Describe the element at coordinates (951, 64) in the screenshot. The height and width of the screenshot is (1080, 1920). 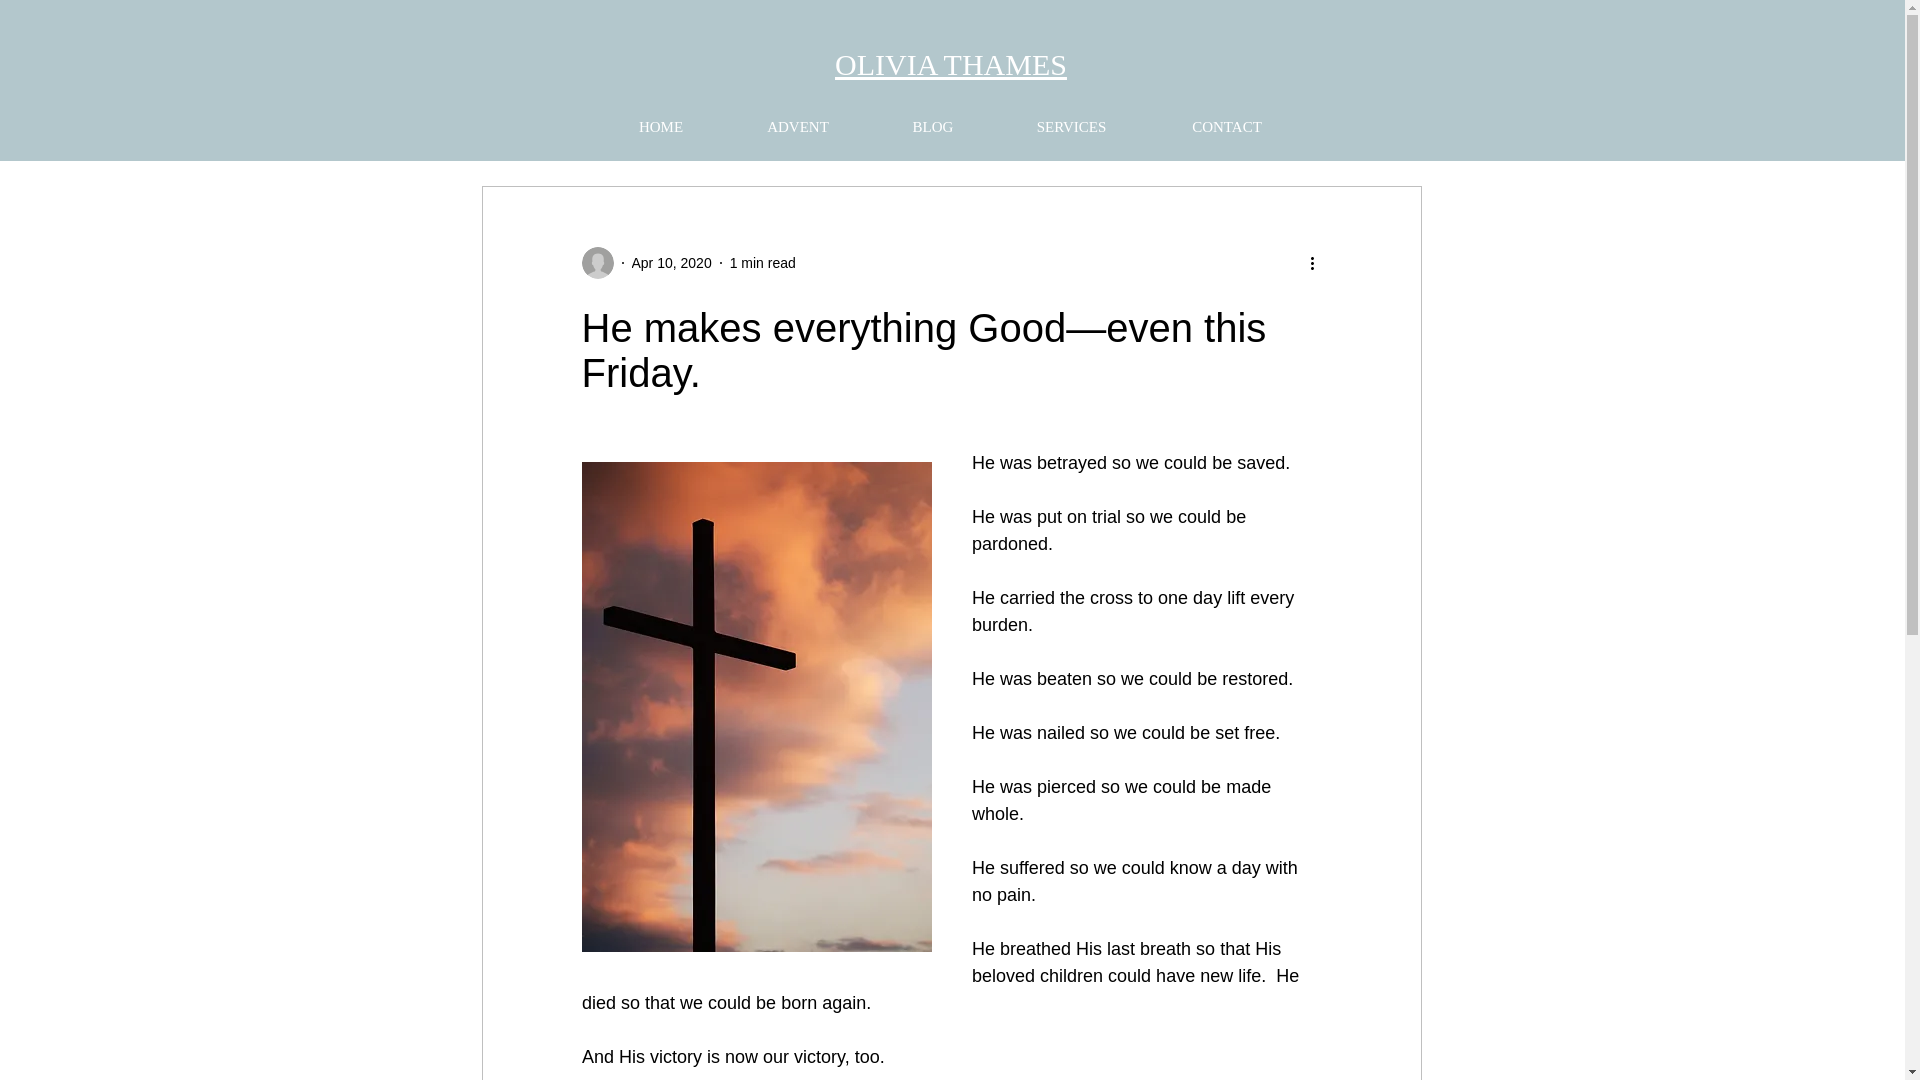
I see `OLIVIA THAMES` at that location.